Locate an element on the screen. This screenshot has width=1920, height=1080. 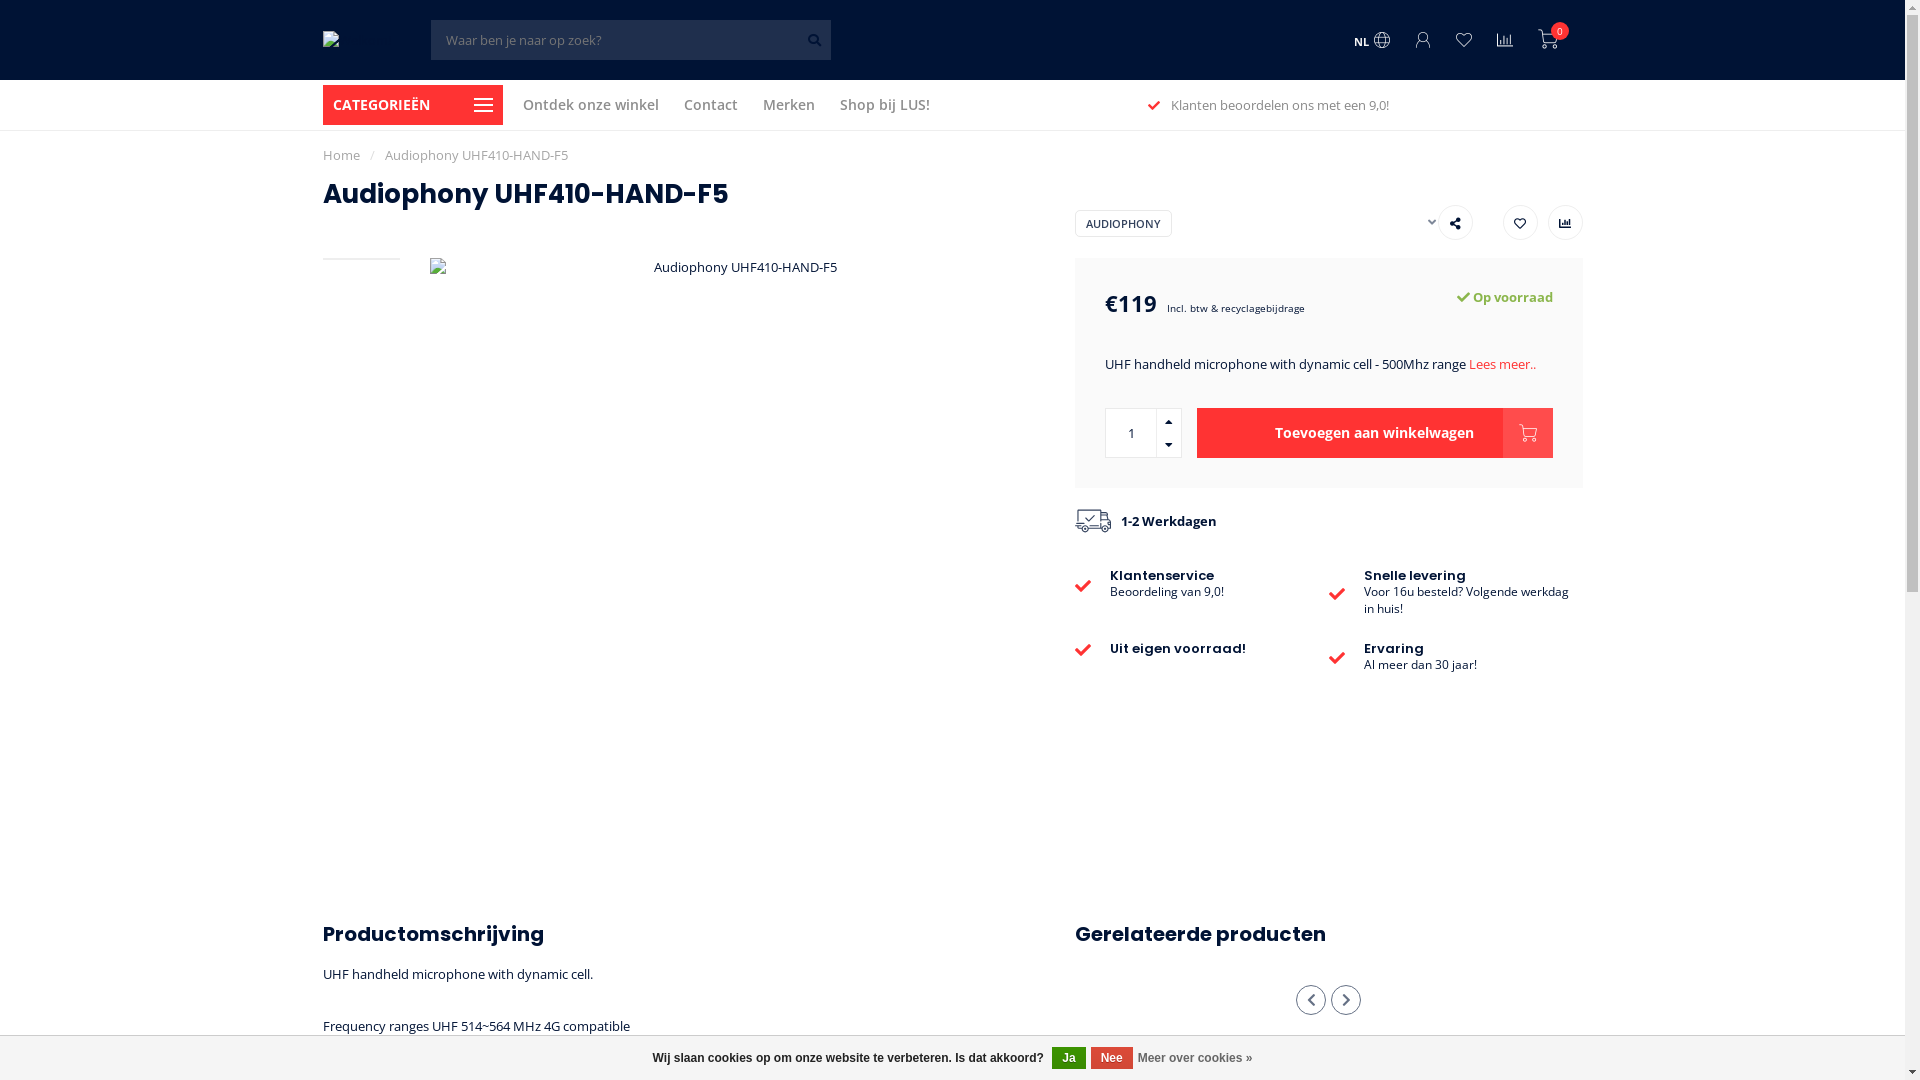
Merken is located at coordinates (788, 105).